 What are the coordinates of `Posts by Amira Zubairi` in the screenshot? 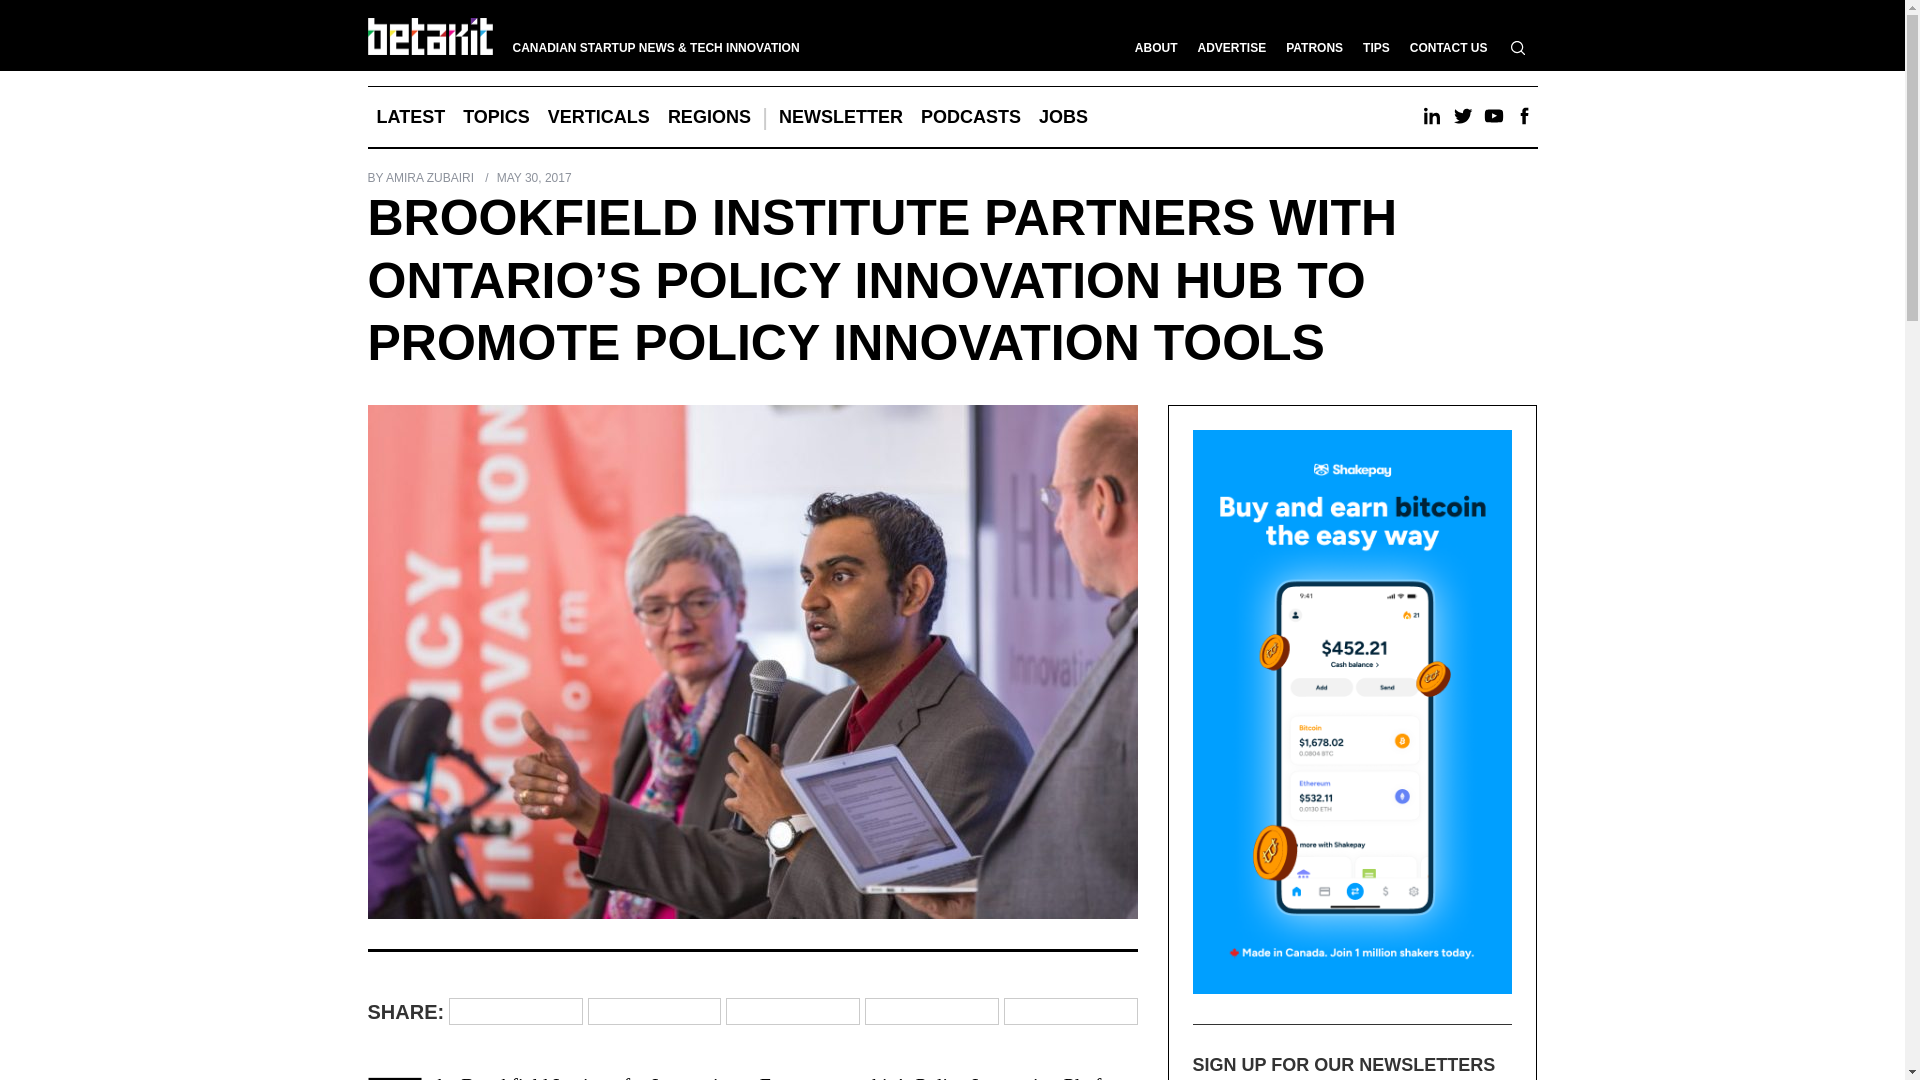 It's located at (430, 177).